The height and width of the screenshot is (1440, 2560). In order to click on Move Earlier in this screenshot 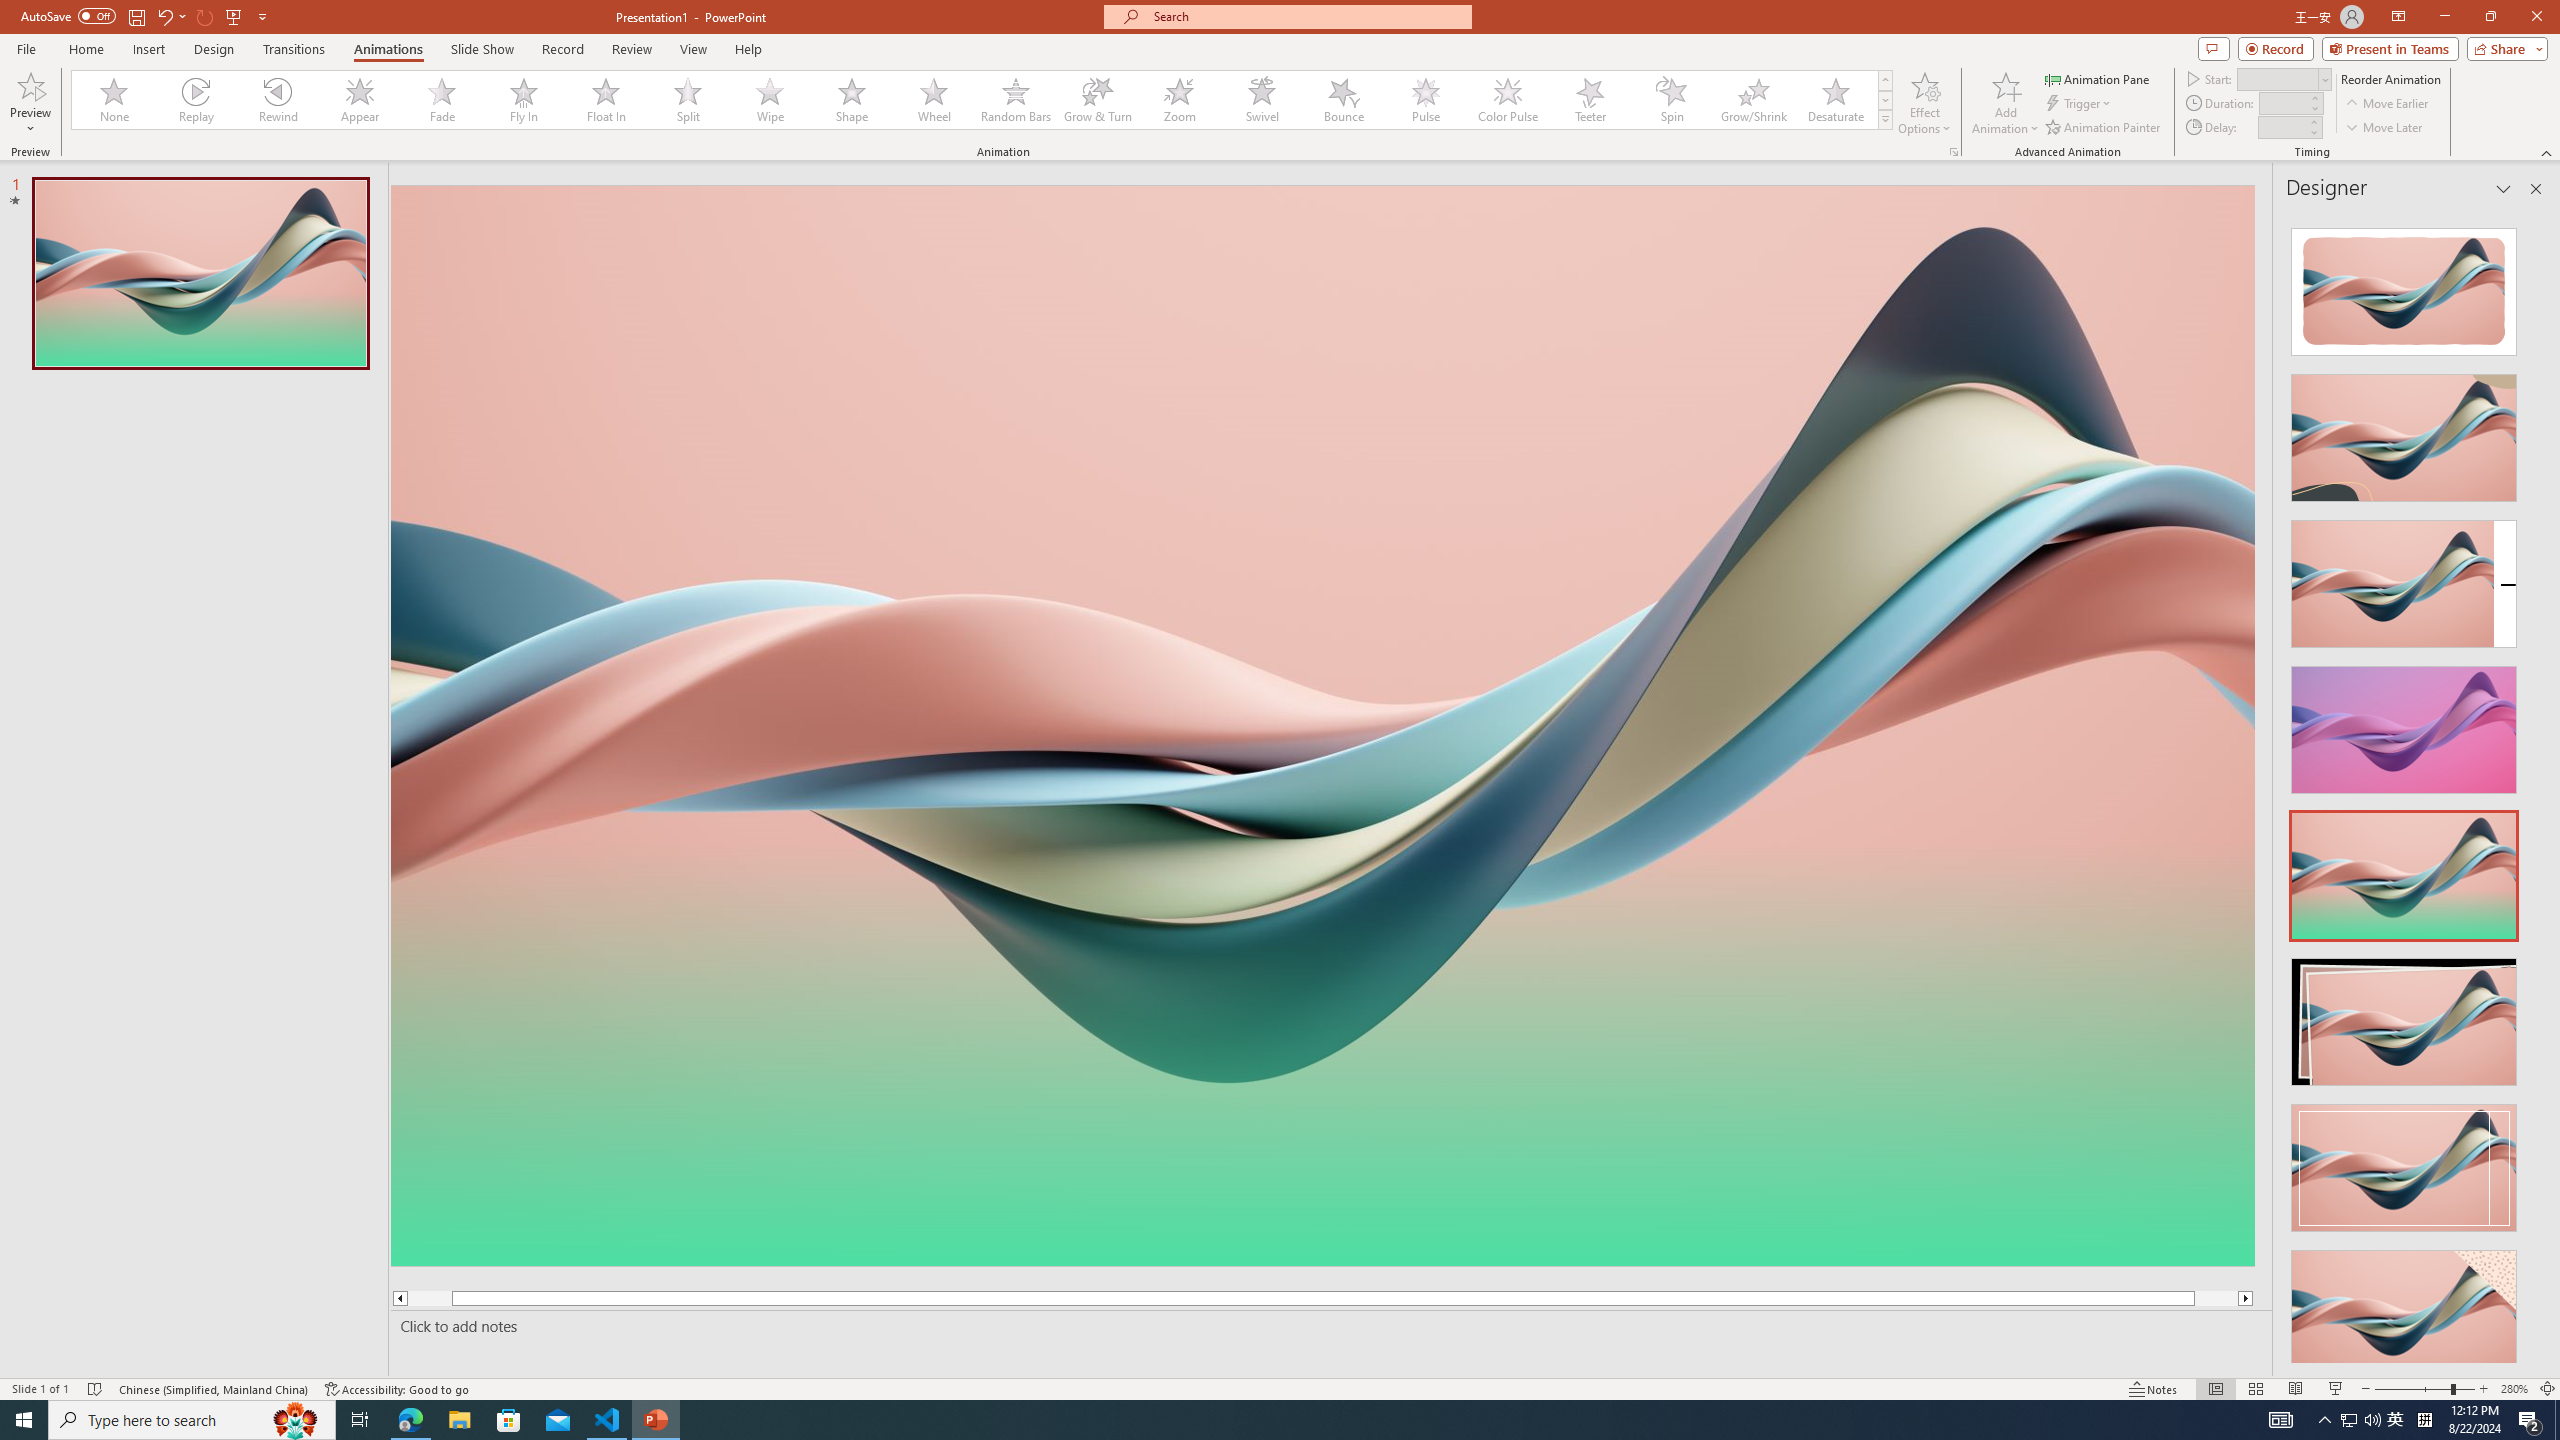, I will do `click(2386, 104)`.